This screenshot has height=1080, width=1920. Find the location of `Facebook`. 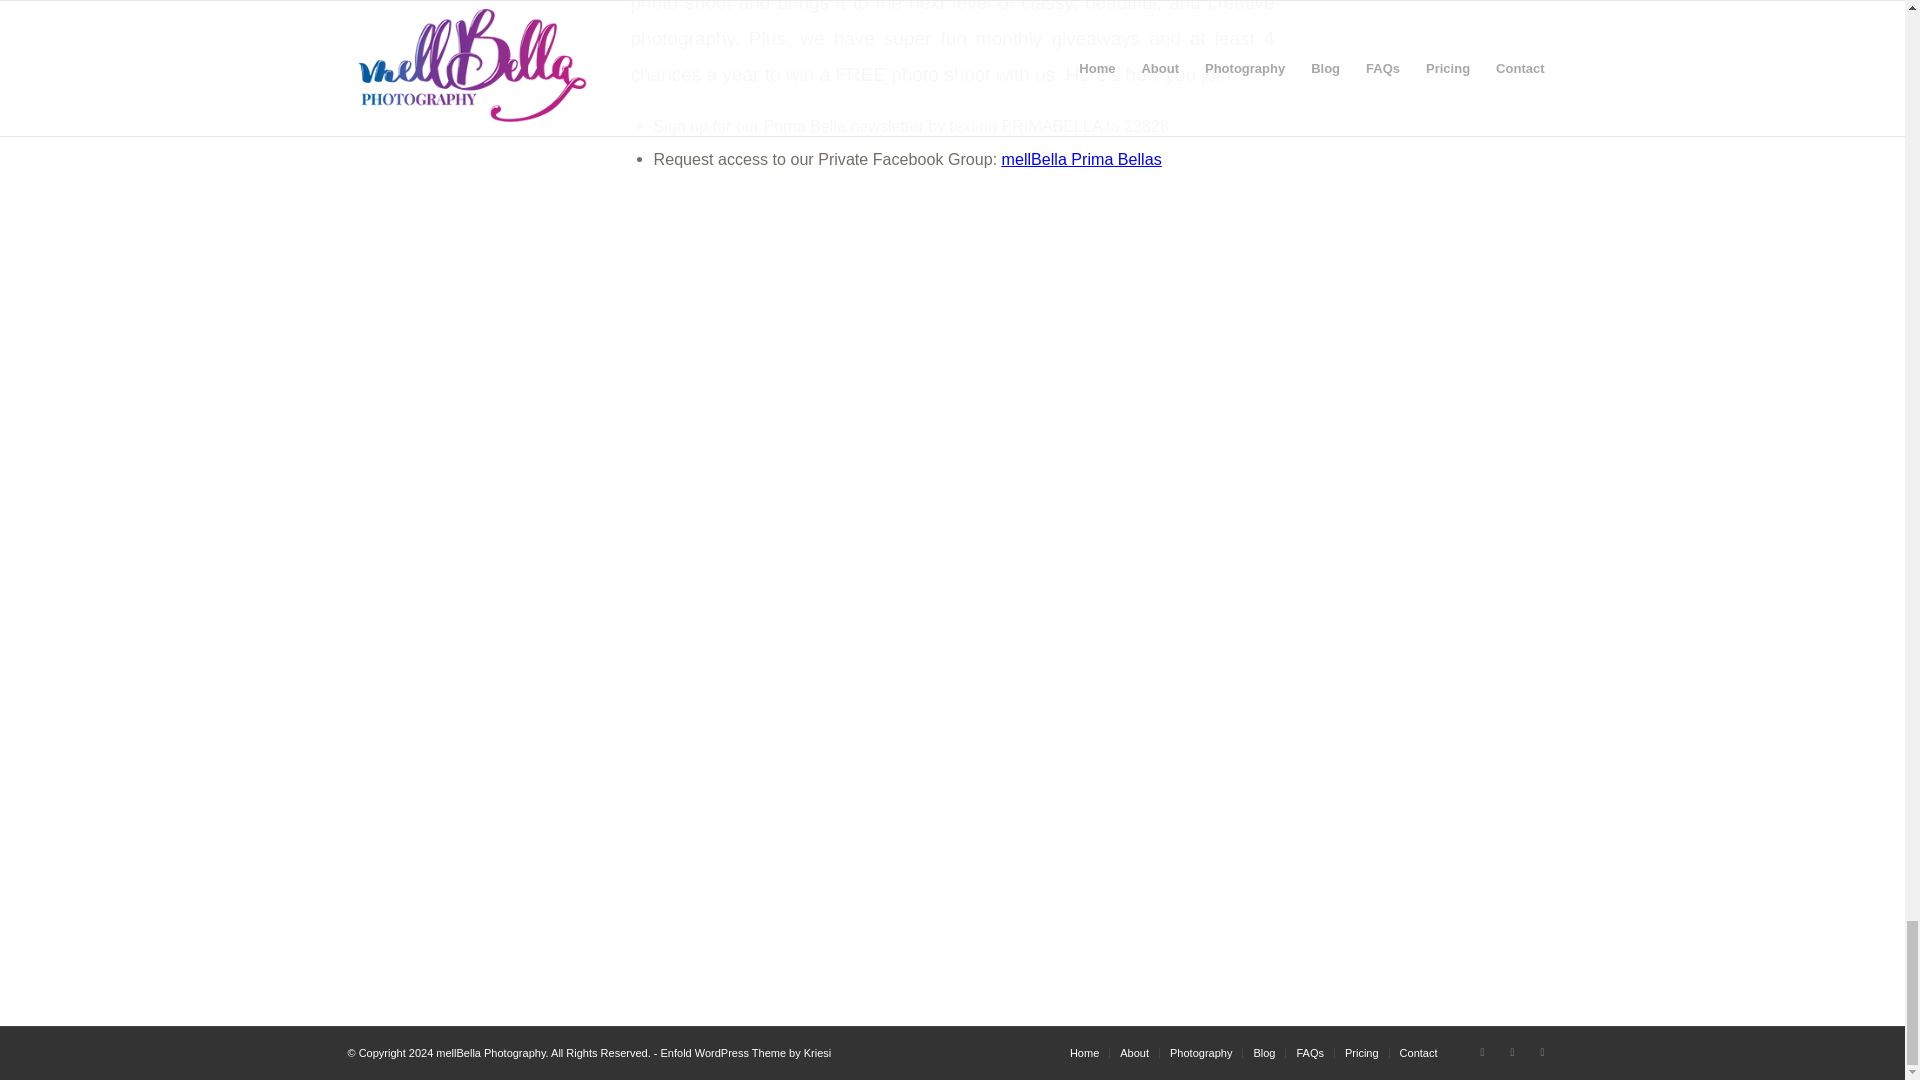

Facebook is located at coordinates (1482, 1052).